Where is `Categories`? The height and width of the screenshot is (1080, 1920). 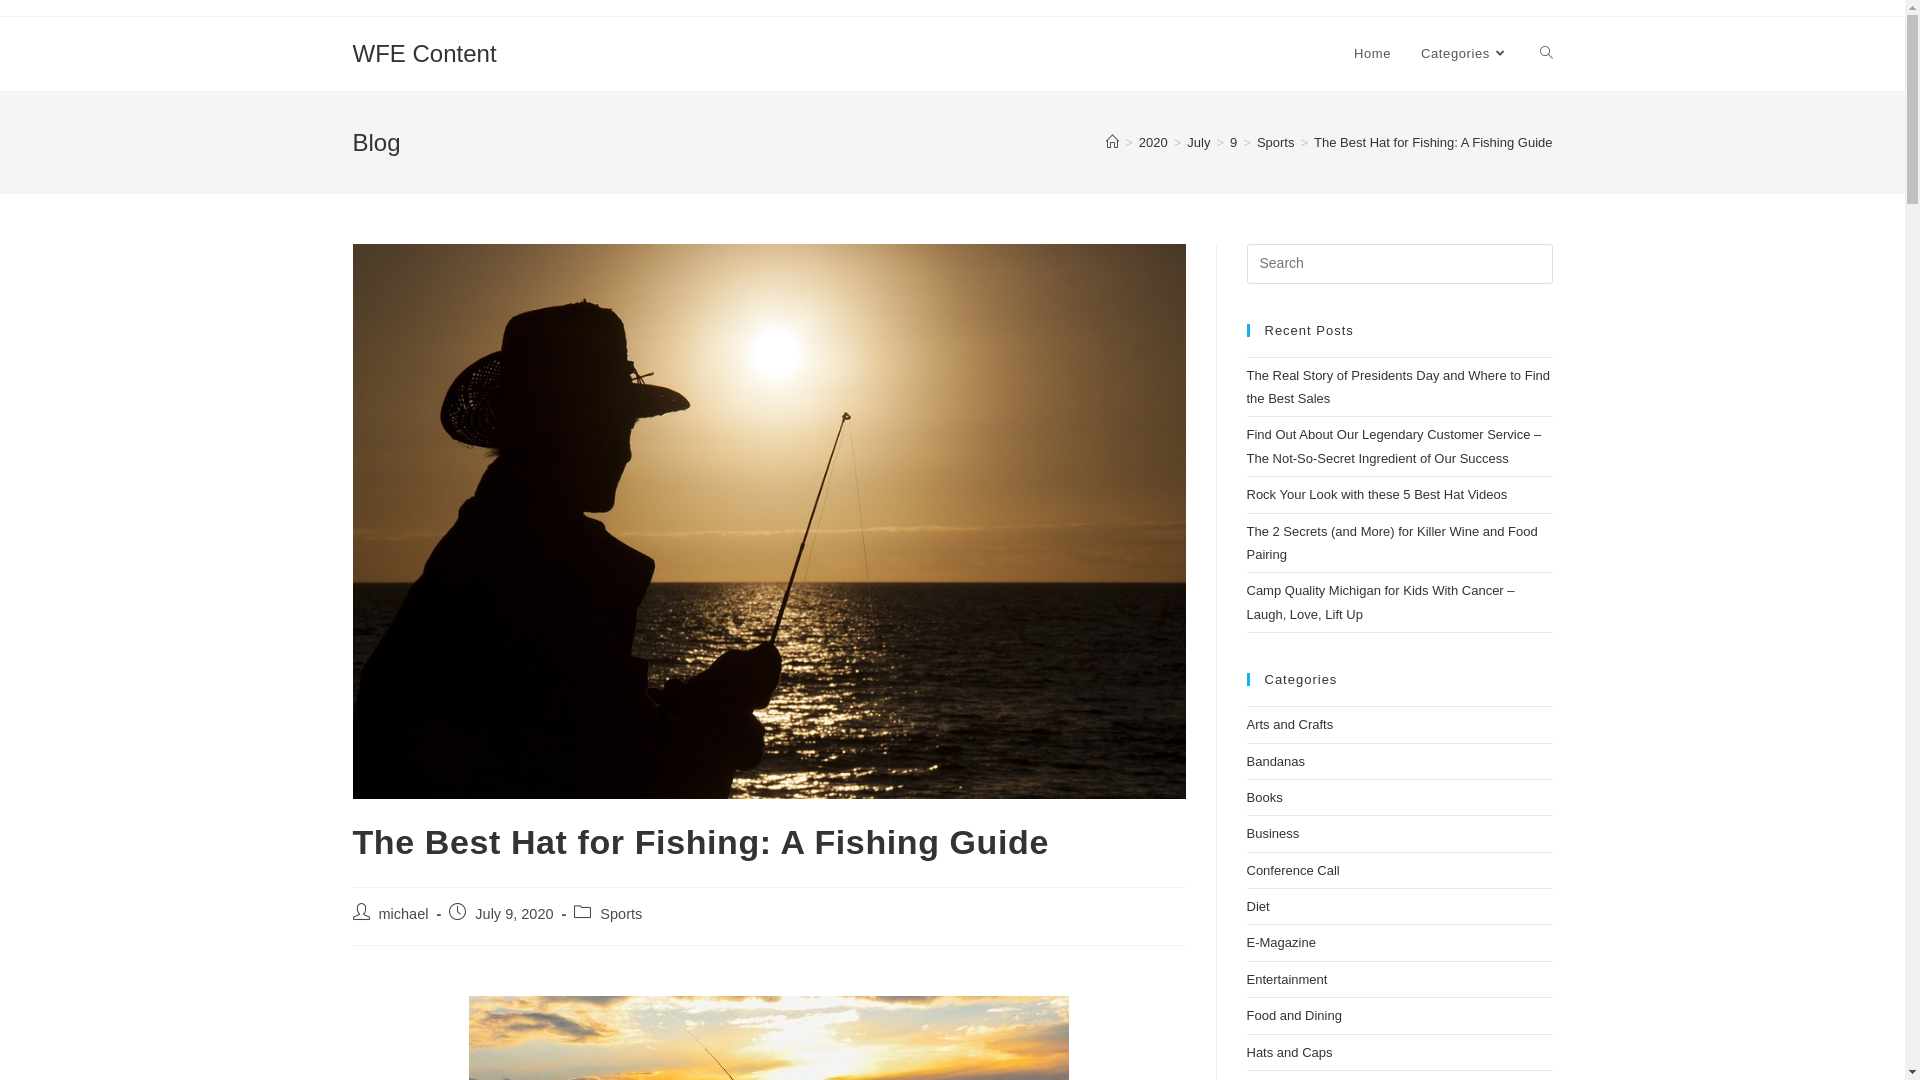
Categories is located at coordinates (1465, 54).